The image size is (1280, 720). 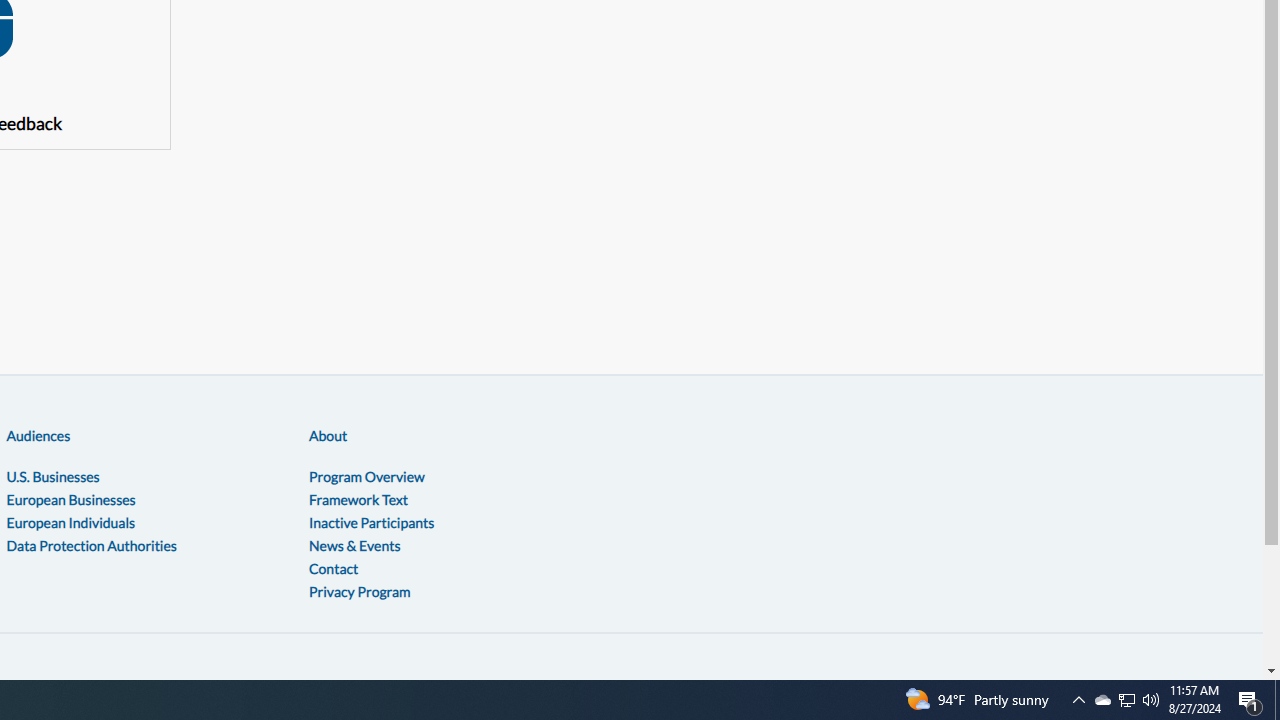 I want to click on Inactive Participants, so click(x=372, y=522).